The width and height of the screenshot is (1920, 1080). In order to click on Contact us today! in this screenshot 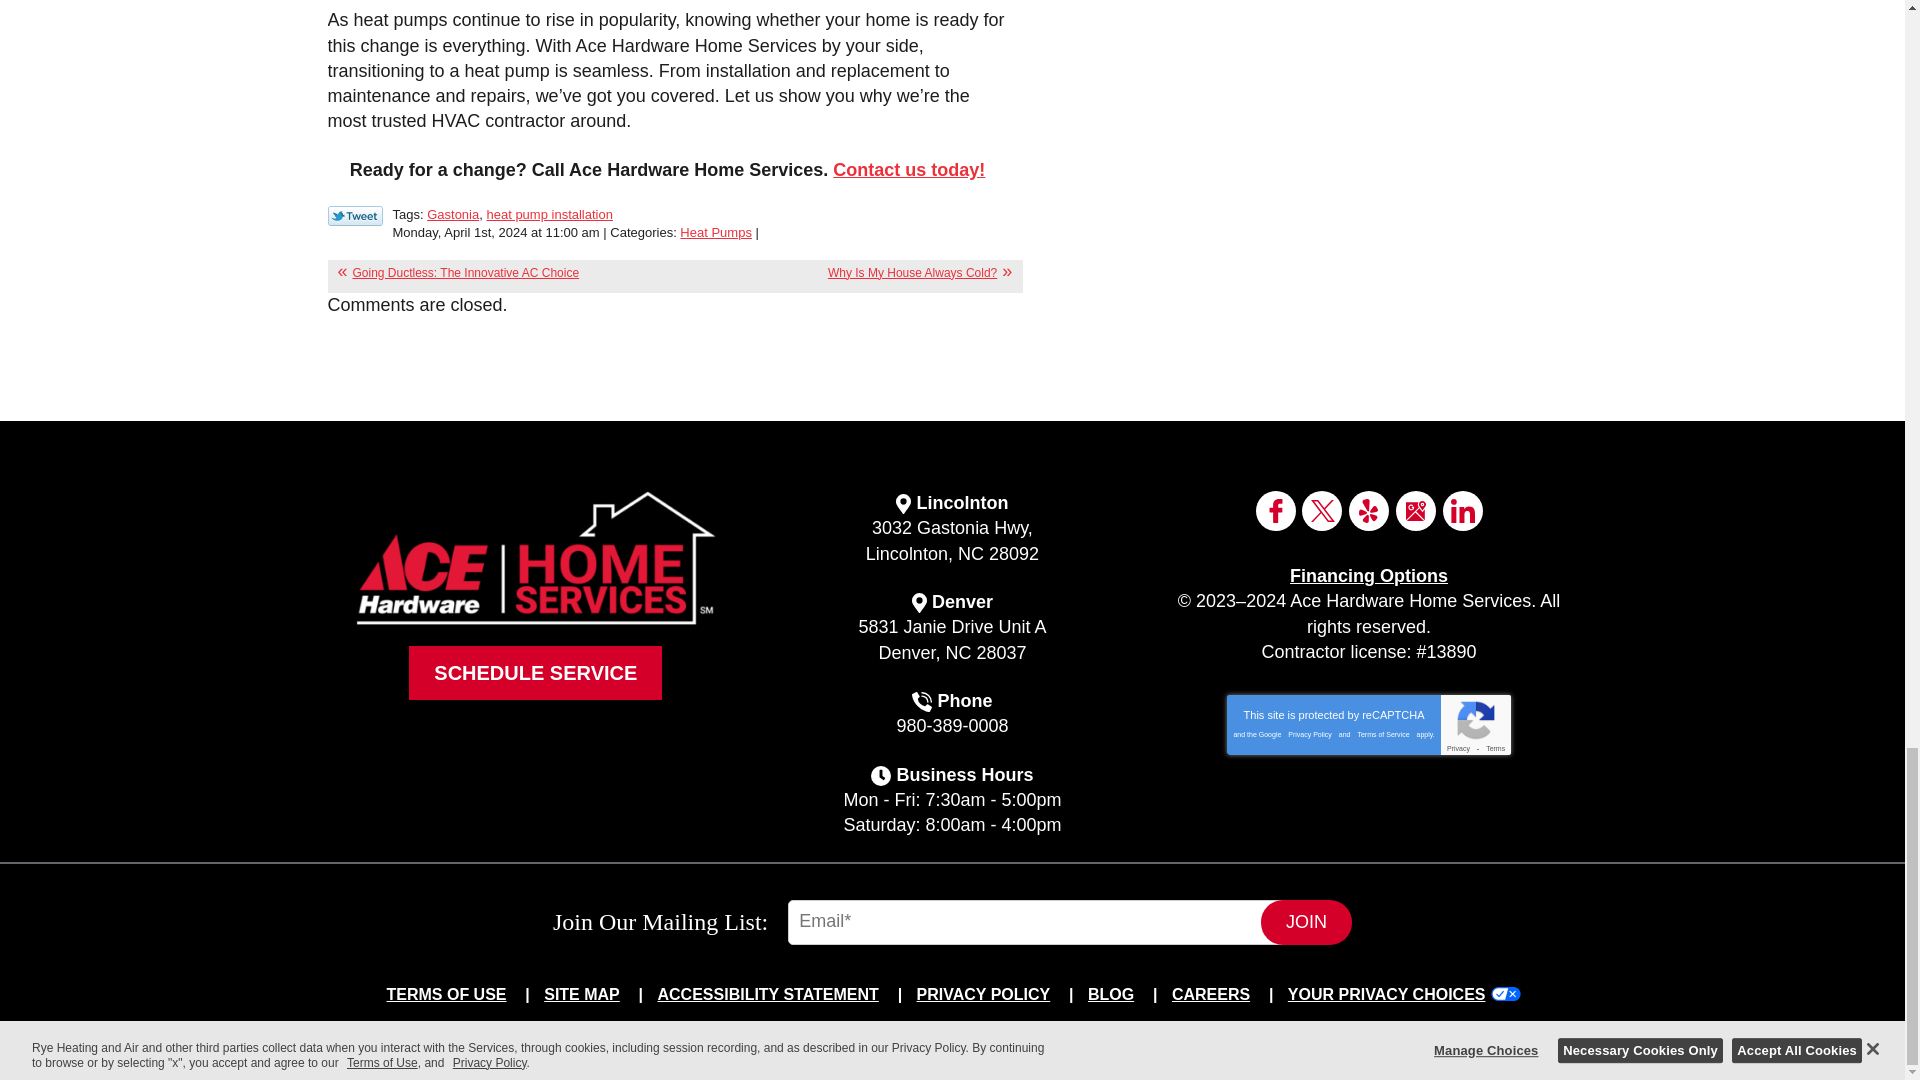, I will do `click(908, 170)`.